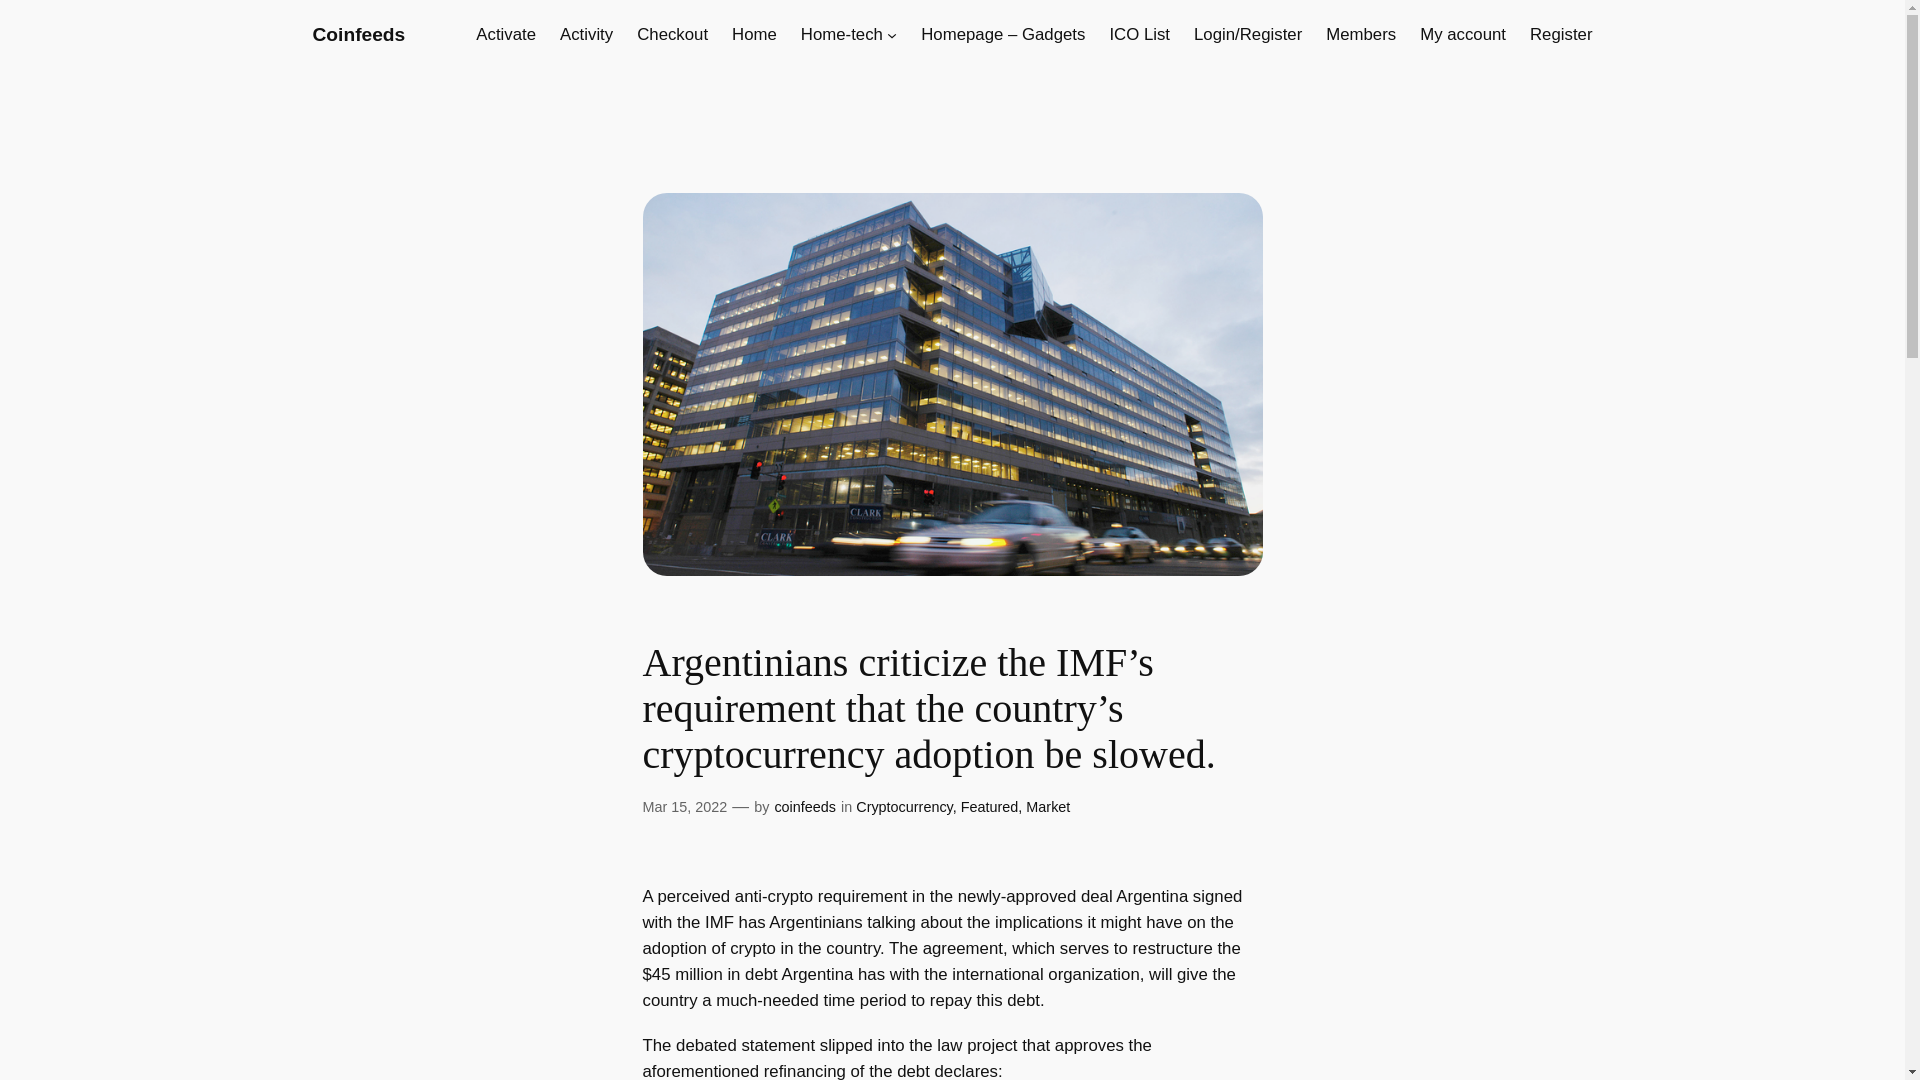 The height and width of the screenshot is (1080, 1920). What do you see at coordinates (1139, 34) in the screenshot?
I see `ICO List` at bounding box center [1139, 34].